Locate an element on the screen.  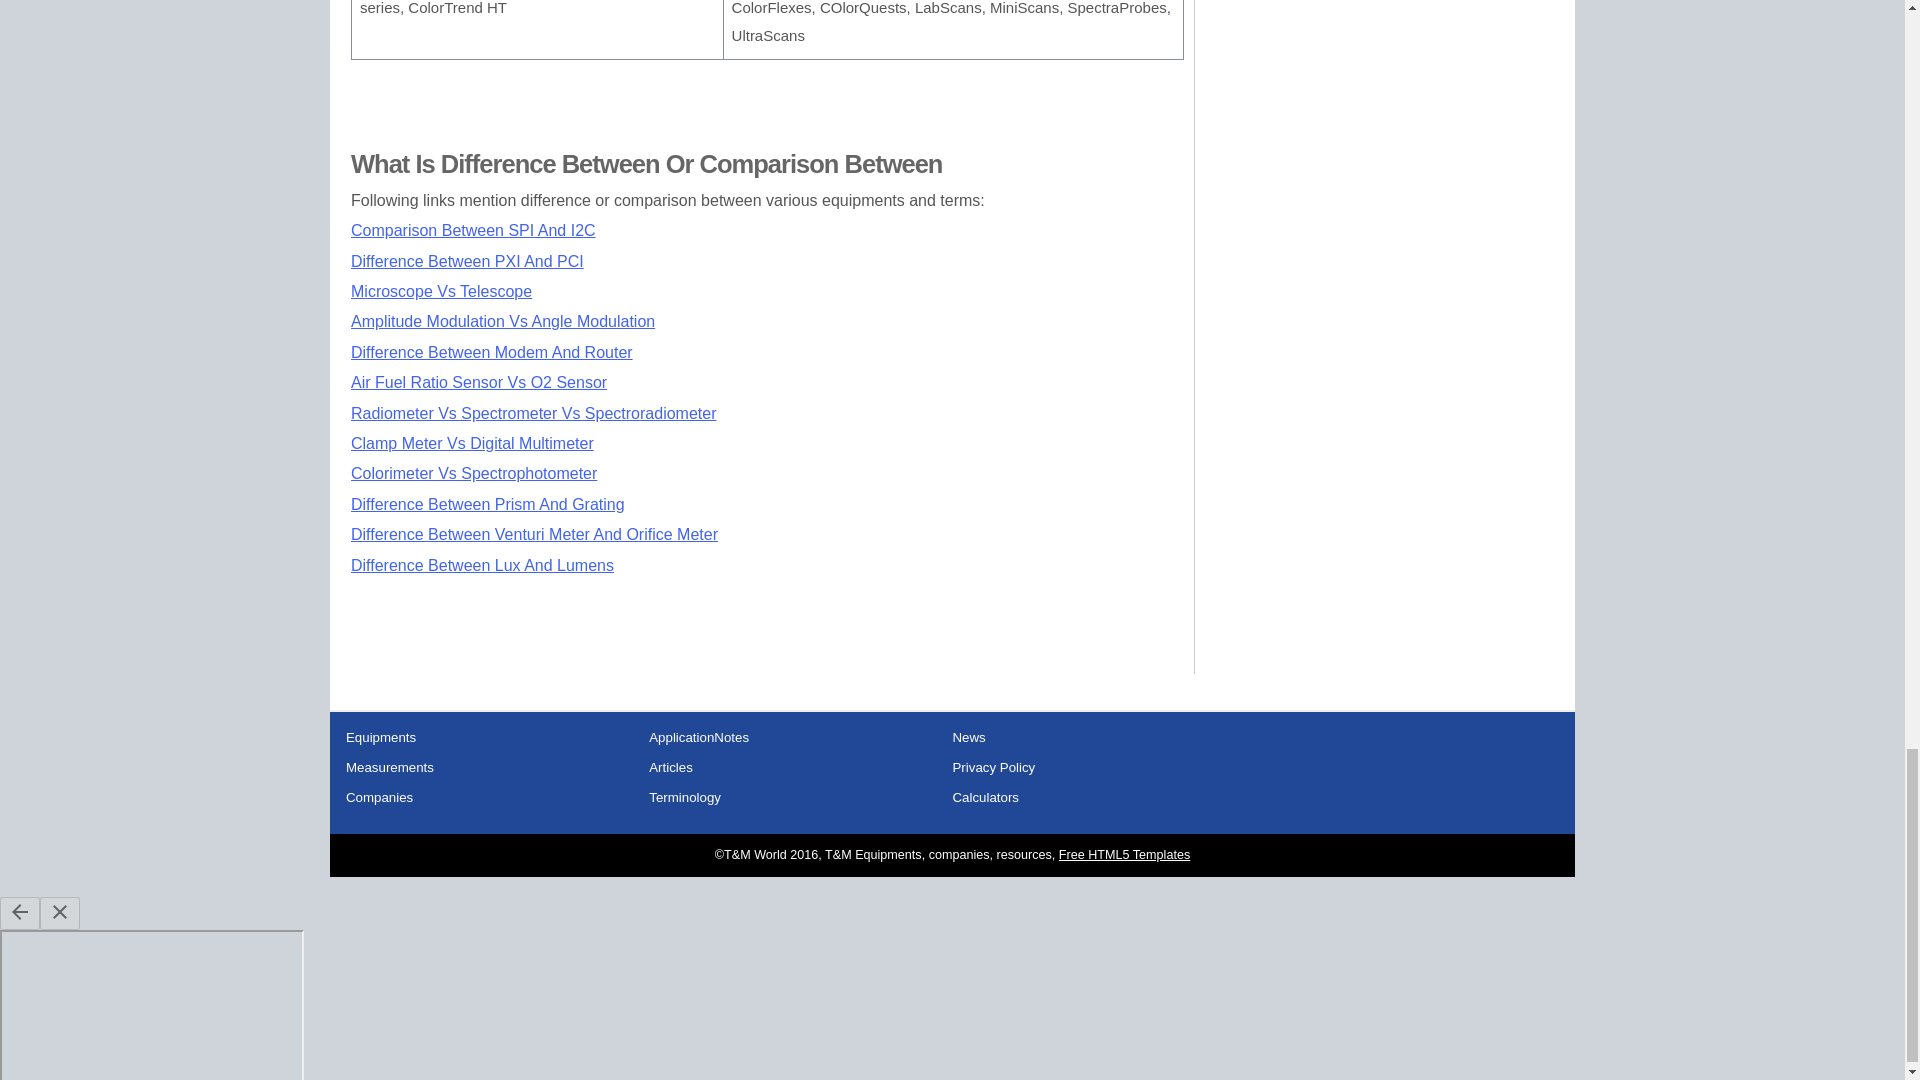
Difference Between Prism And Grating is located at coordinates (488, 504).